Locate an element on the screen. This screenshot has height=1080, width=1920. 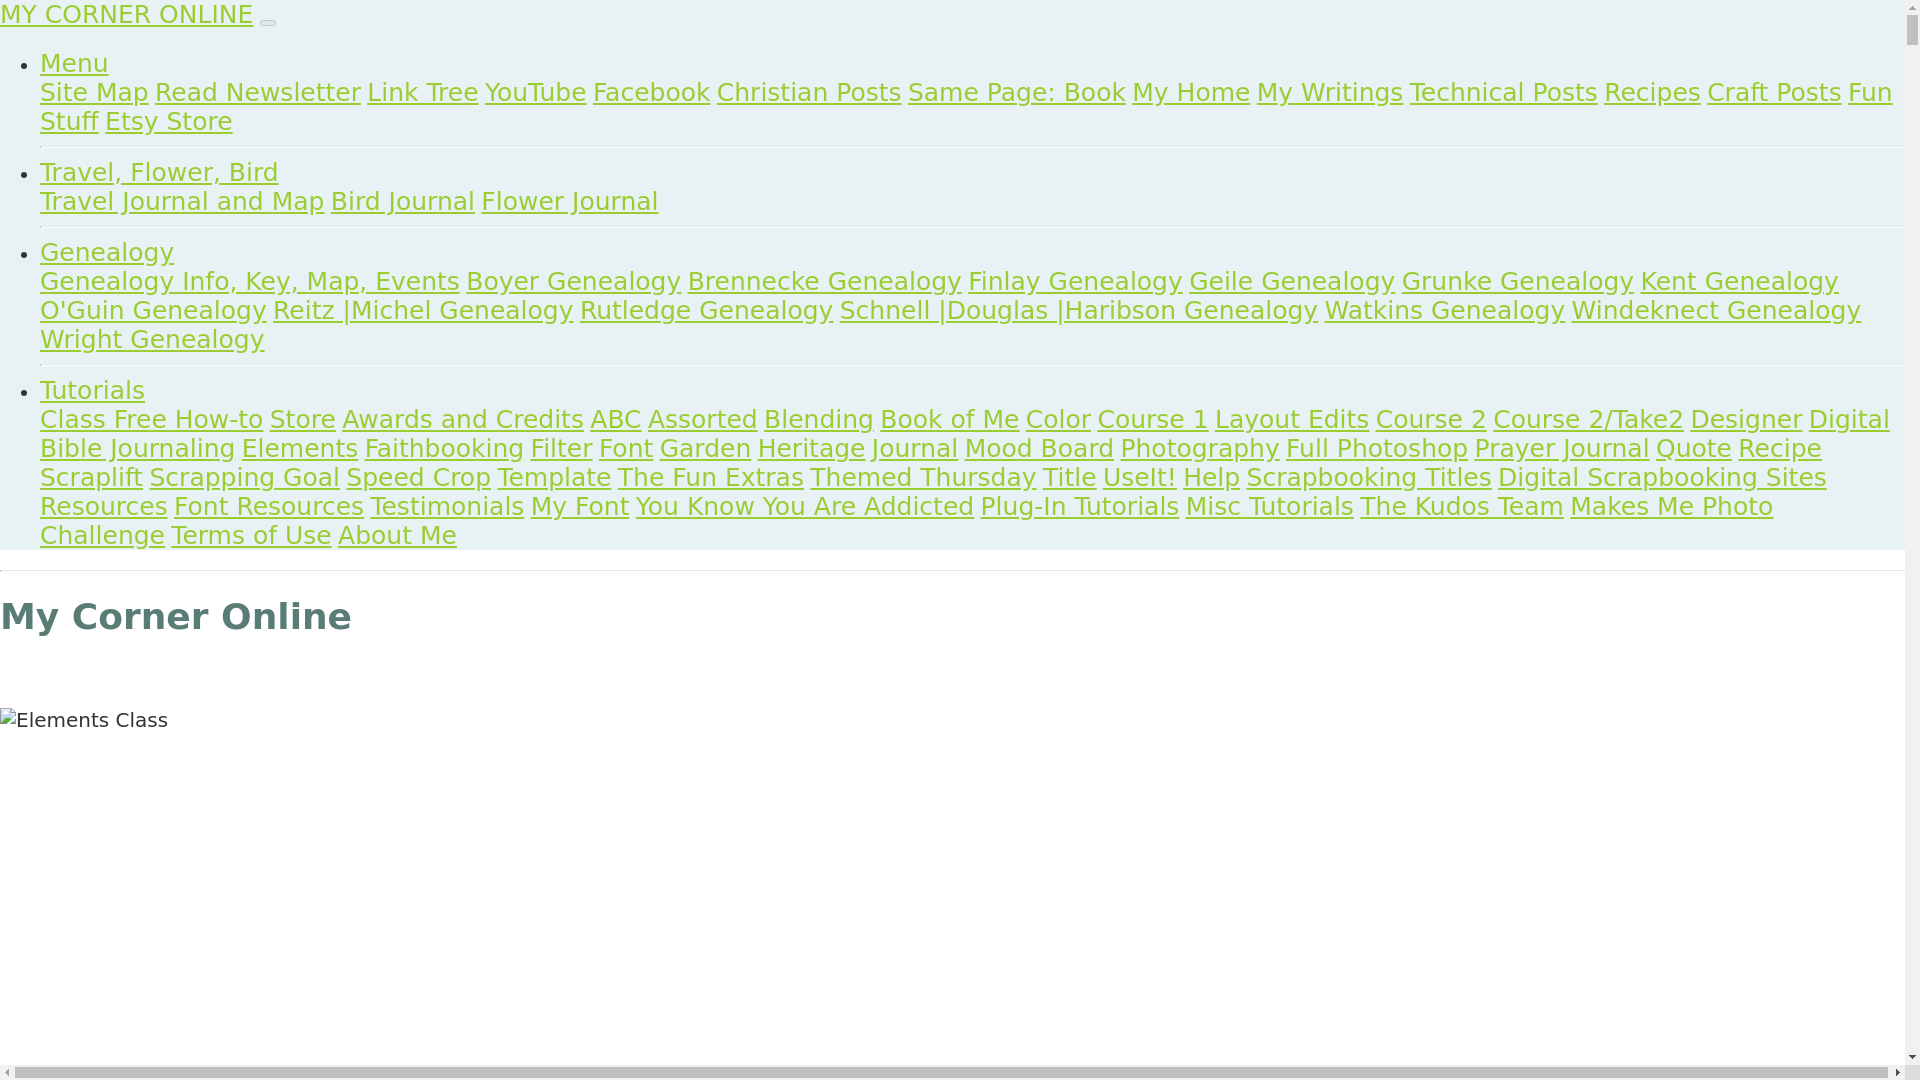
Craft Posts is located at coordinates (1774, 92).